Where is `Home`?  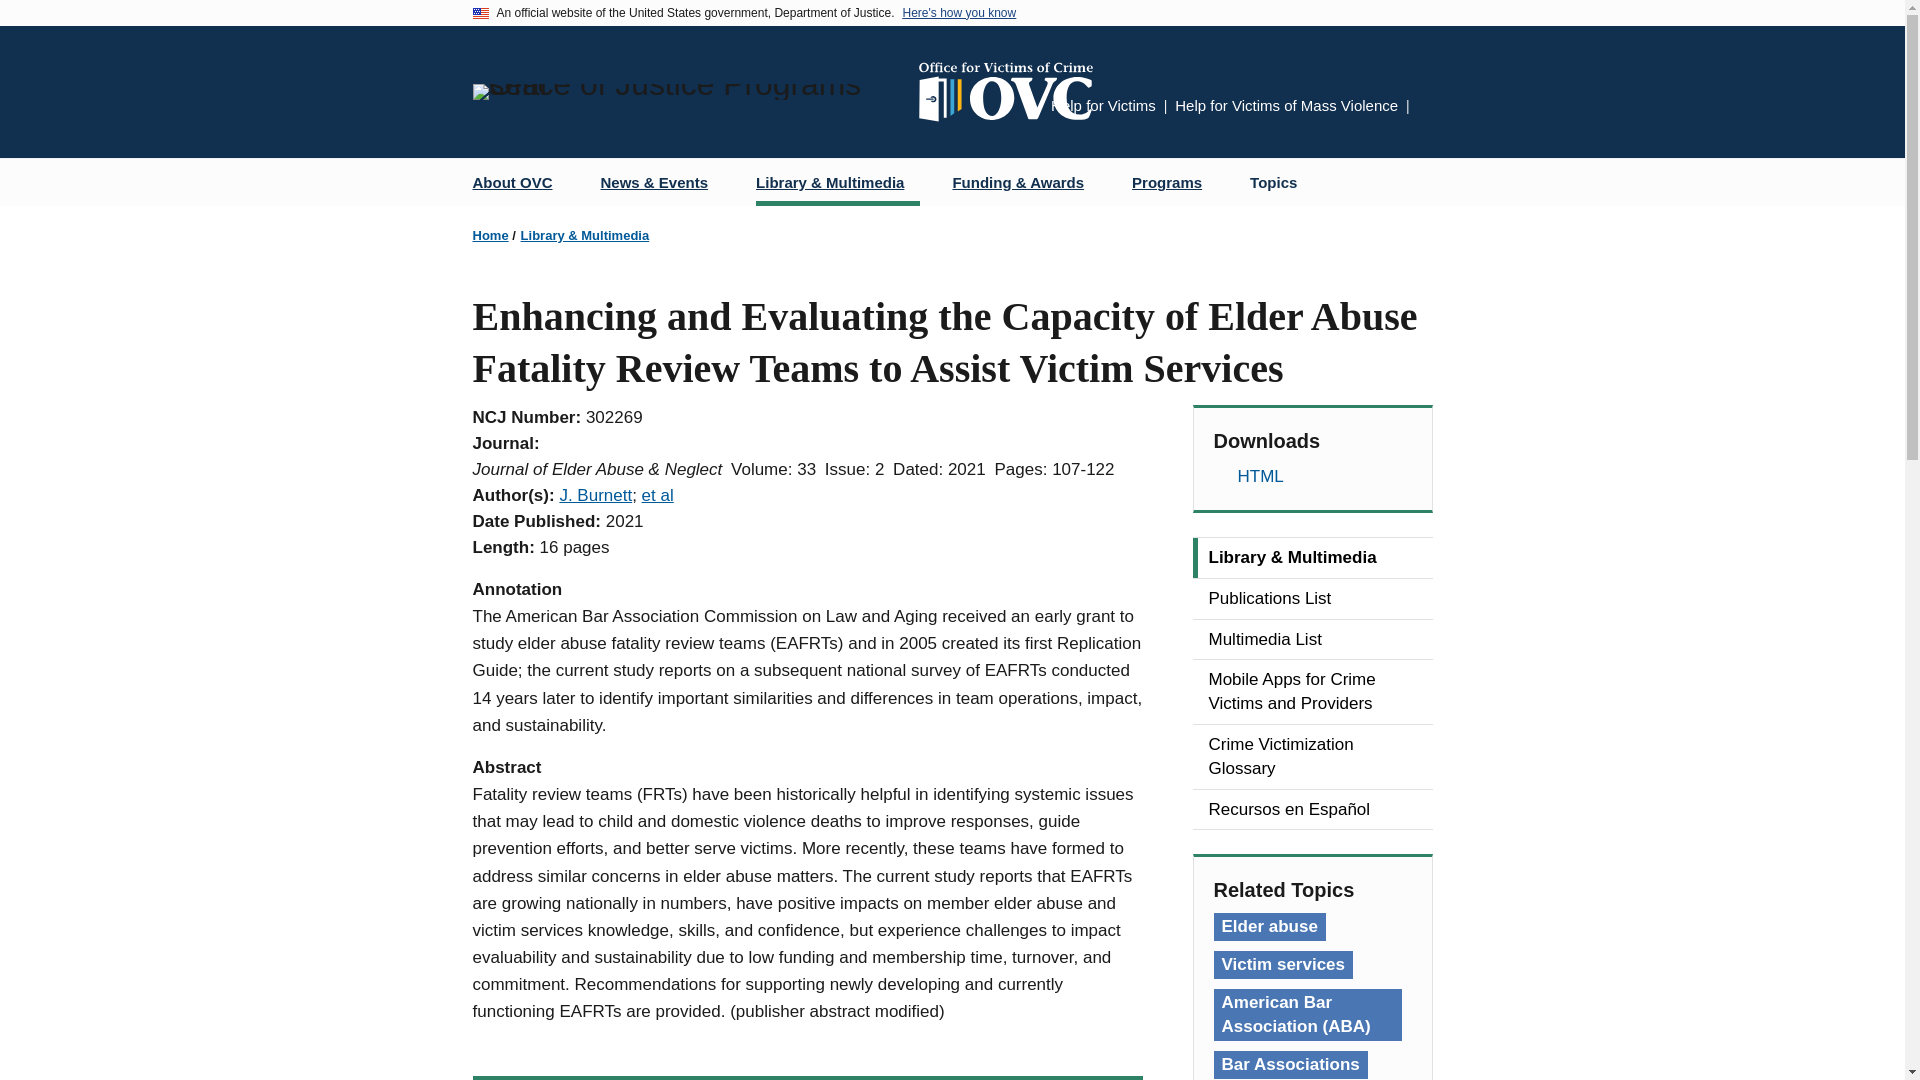
Home is located at coordinates (1013, 92).